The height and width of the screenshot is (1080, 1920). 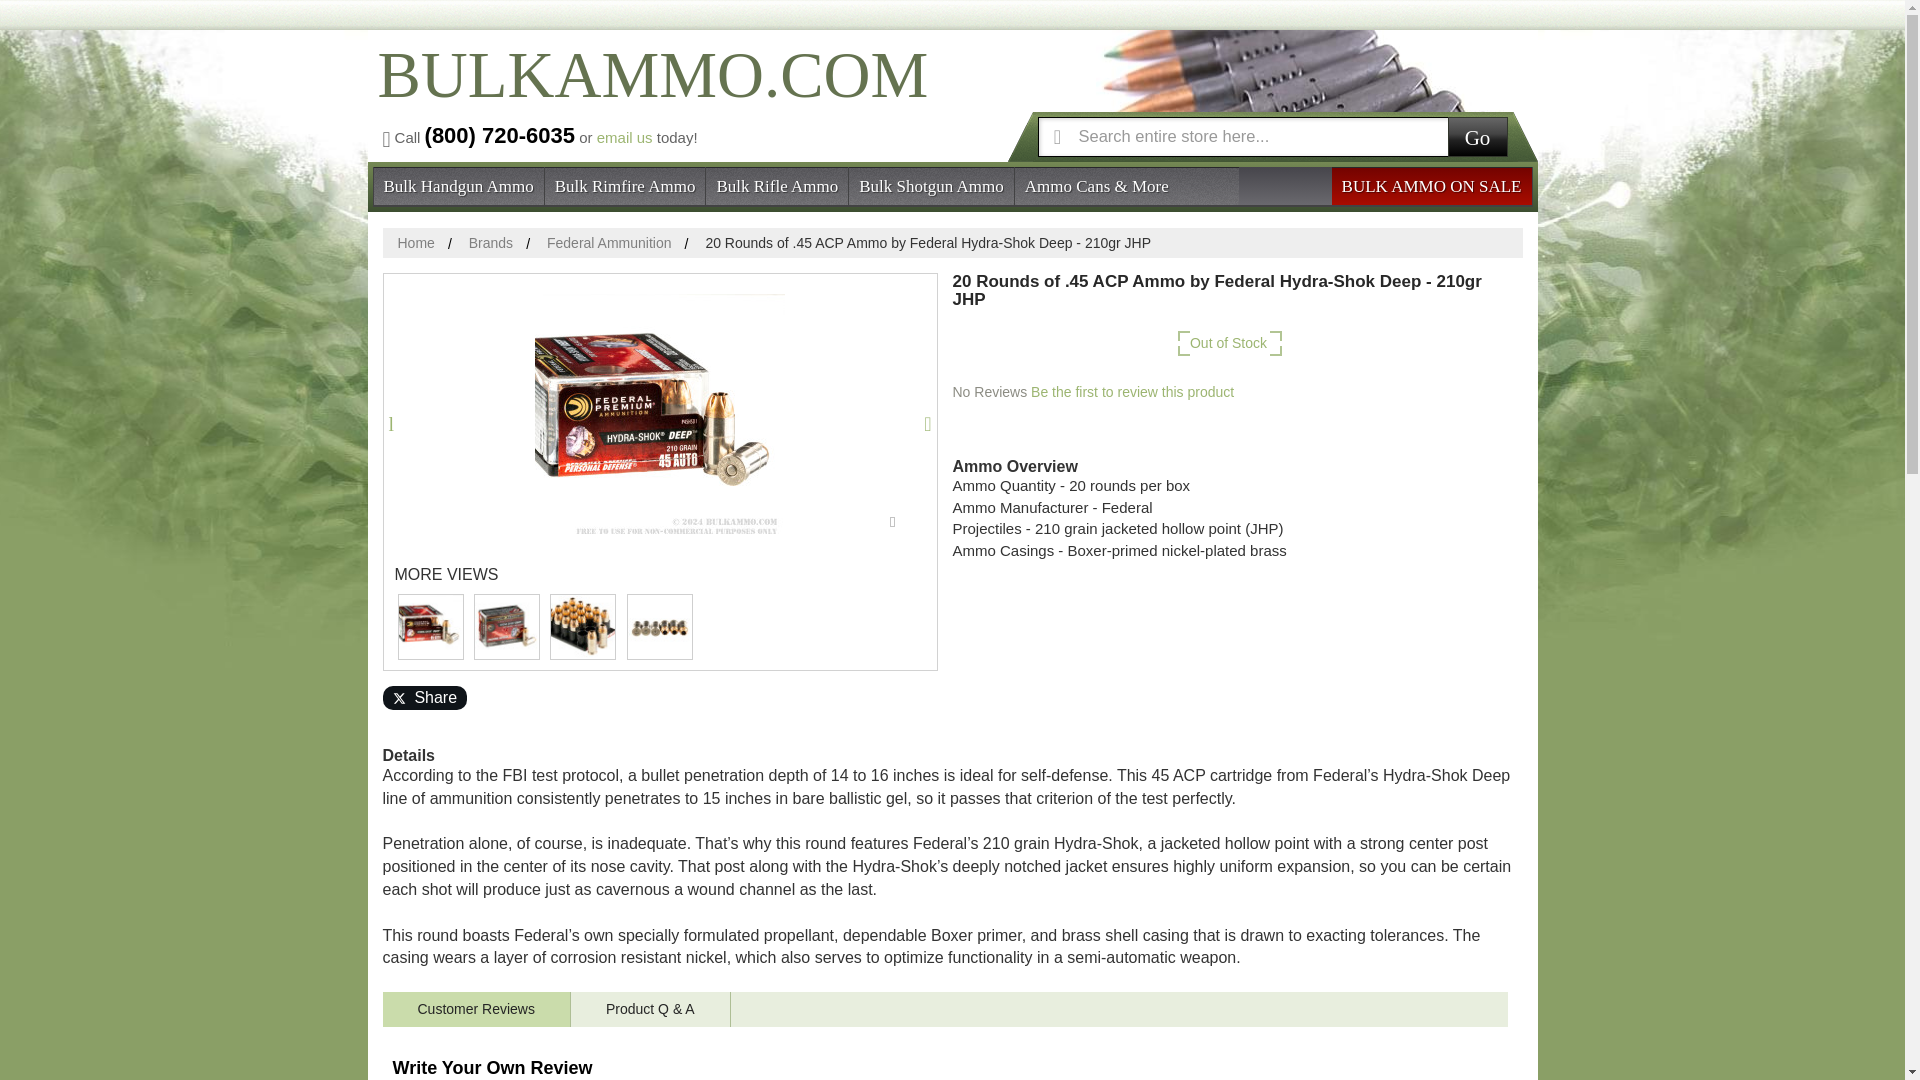 What do you see at coordinates (490, 242) in the screenshot?
I see `Brands` at bounding box center [490, 242].